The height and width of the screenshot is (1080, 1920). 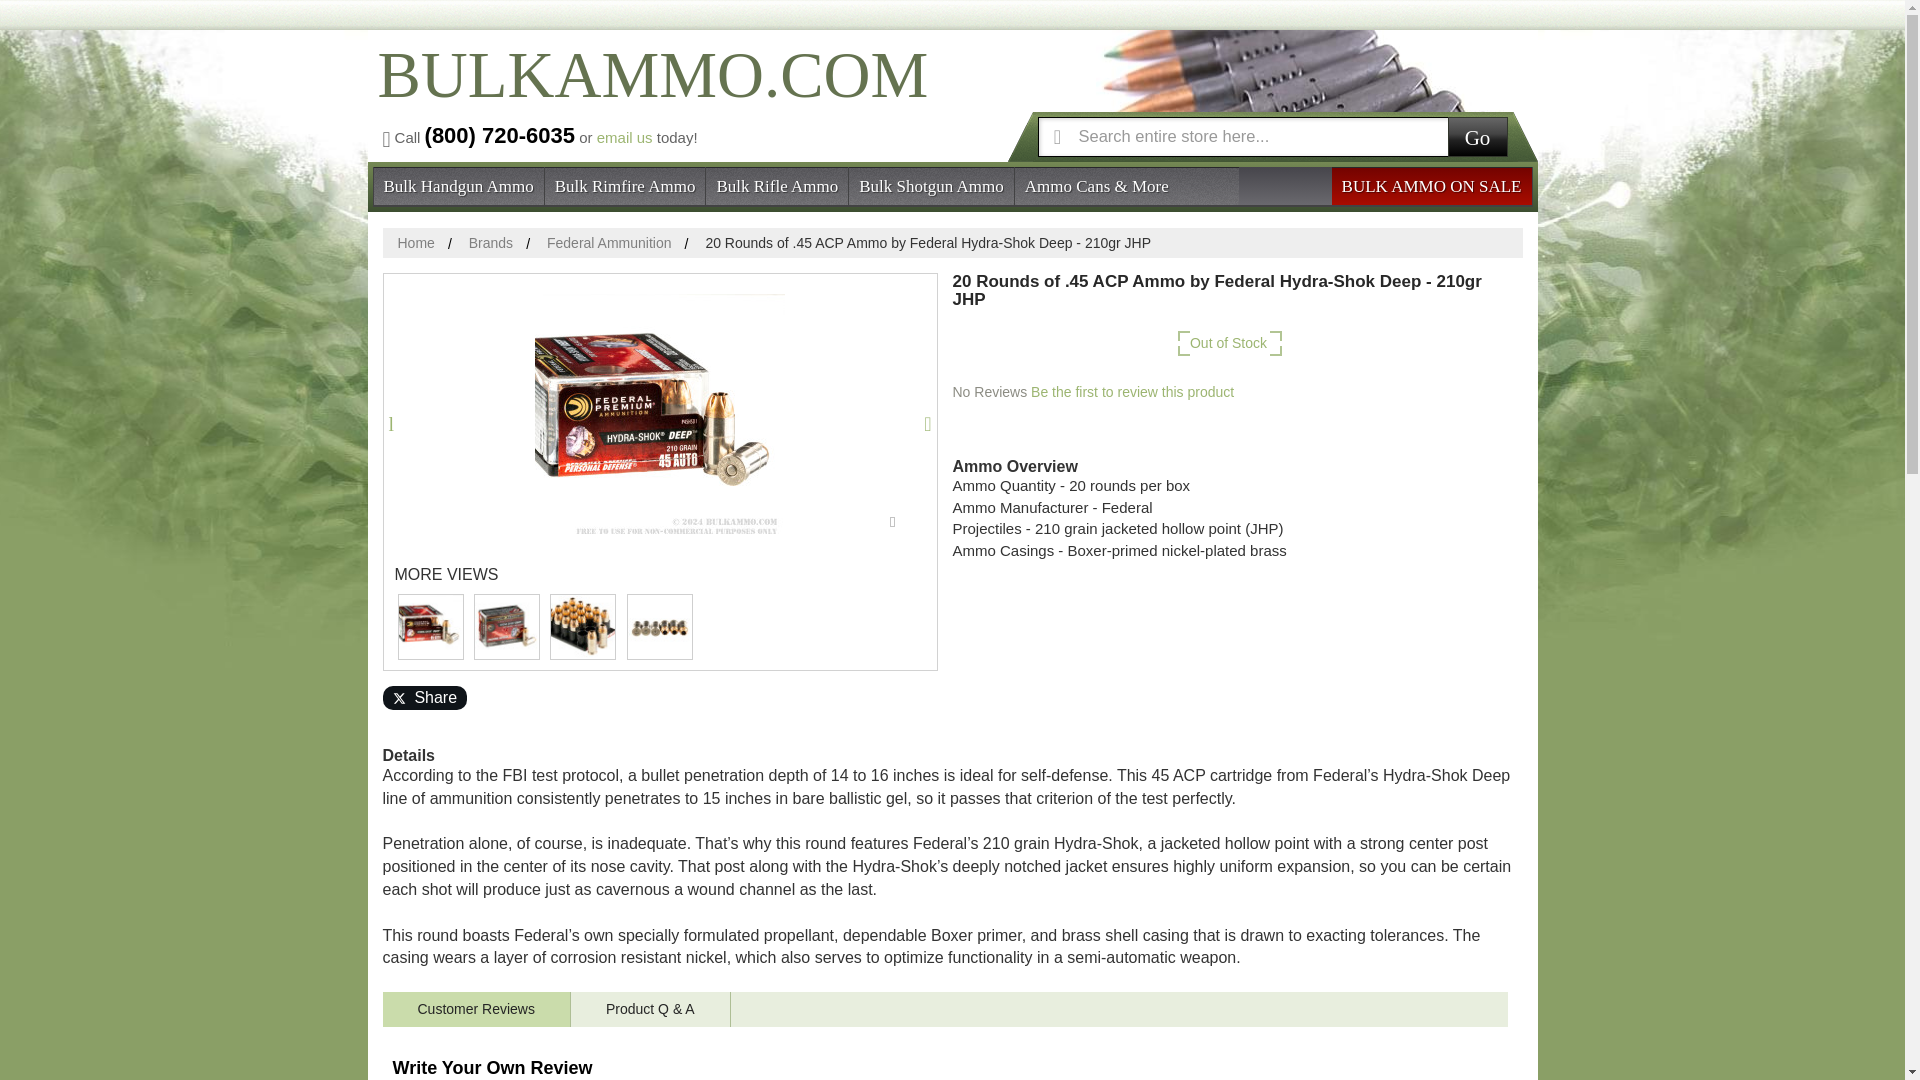 What do you see at coordinates (490, 242) in the screenshot?
I see `Brands` at bounding box center [490, 242].